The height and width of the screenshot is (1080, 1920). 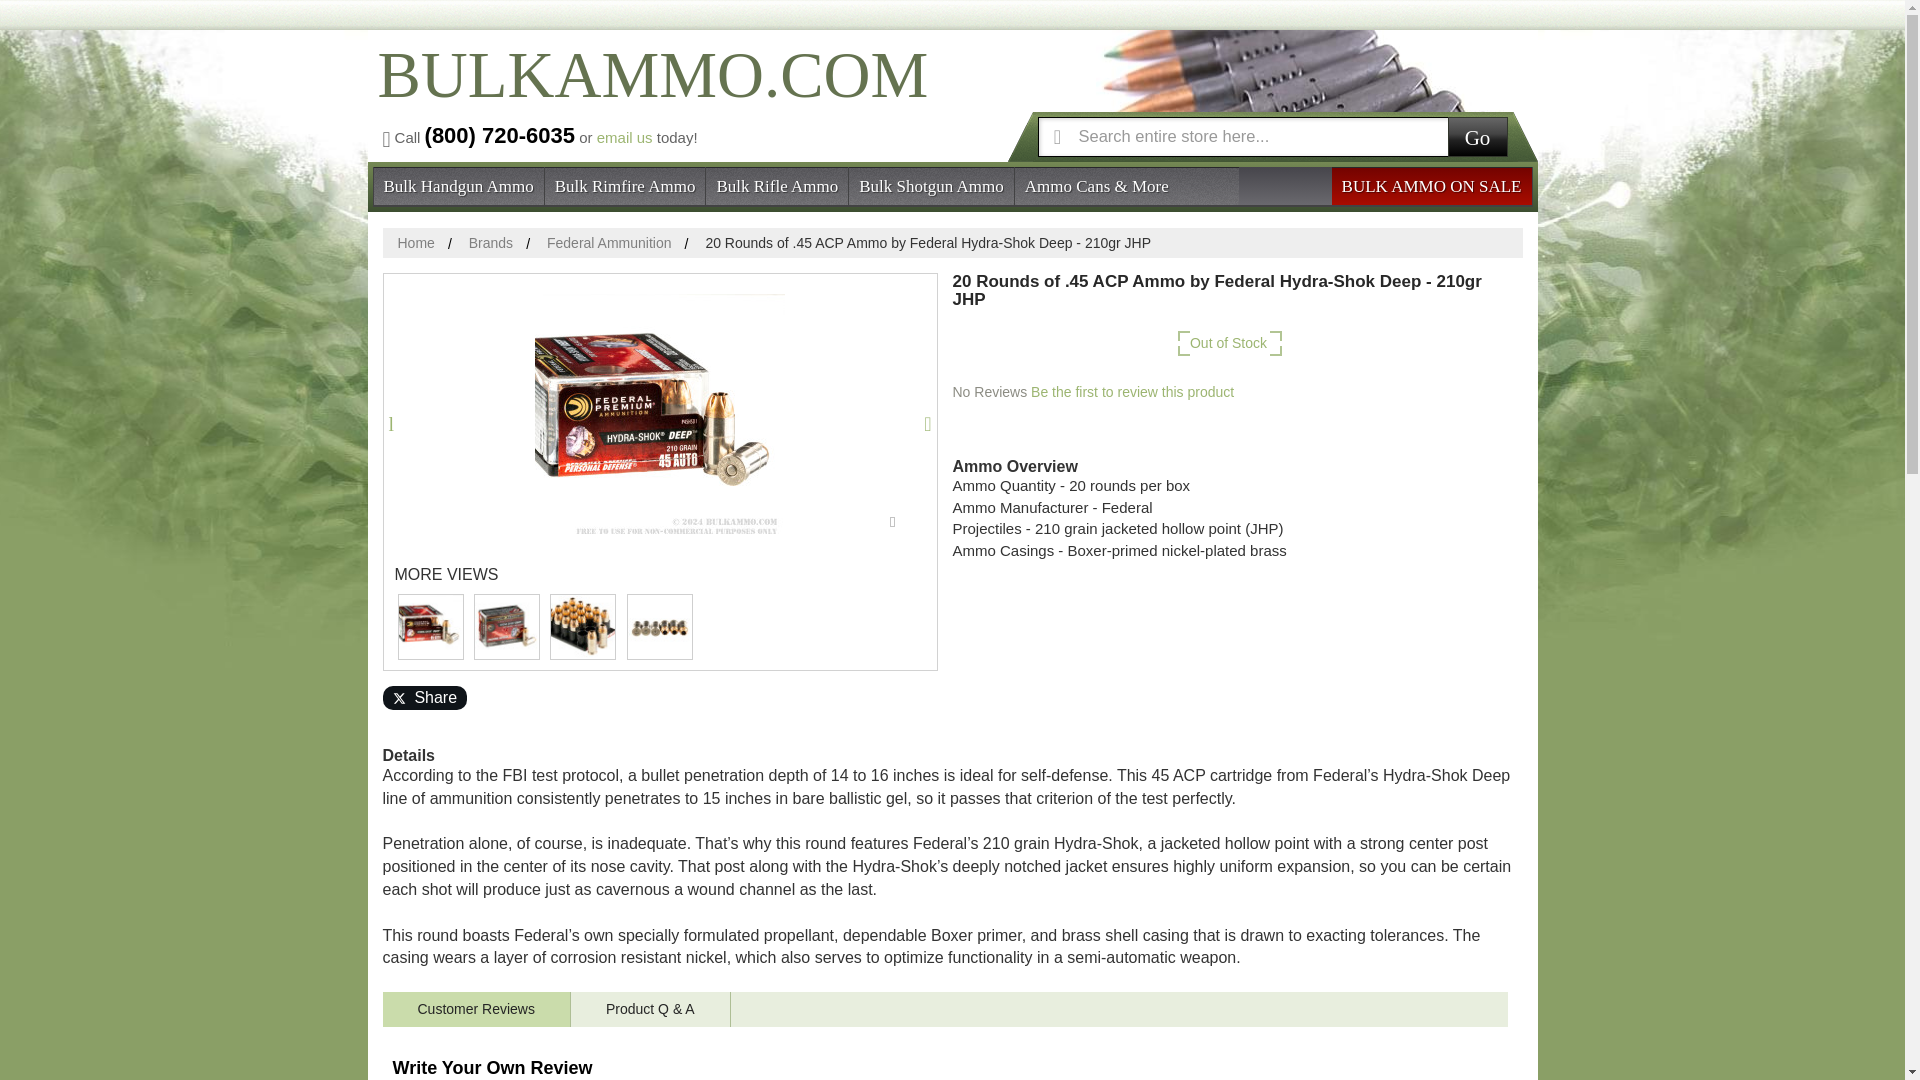 What do you see at coordinates (490, 242) in the screenshot?
I see `Brands` at bounding box center [490, 242].